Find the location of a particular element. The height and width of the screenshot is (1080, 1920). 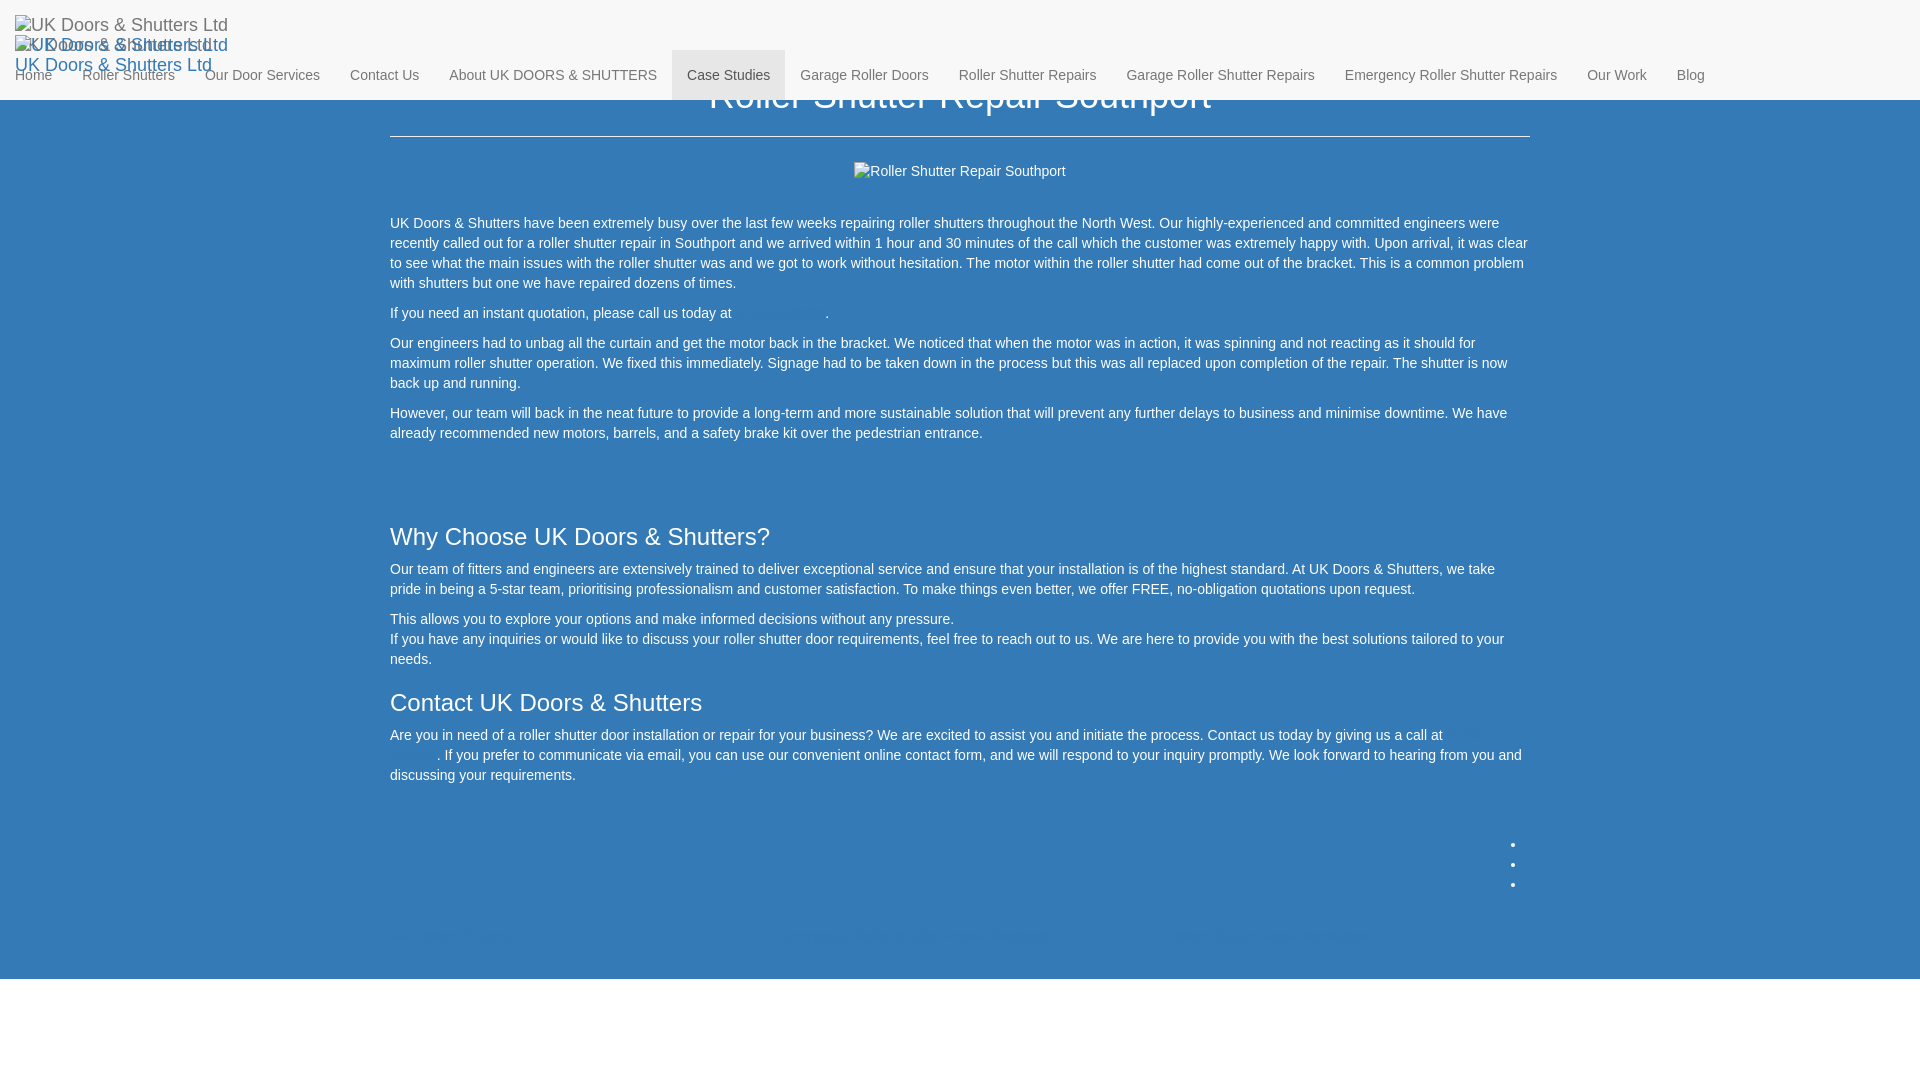

Roller Shutters is located at coordinates (128, 74).